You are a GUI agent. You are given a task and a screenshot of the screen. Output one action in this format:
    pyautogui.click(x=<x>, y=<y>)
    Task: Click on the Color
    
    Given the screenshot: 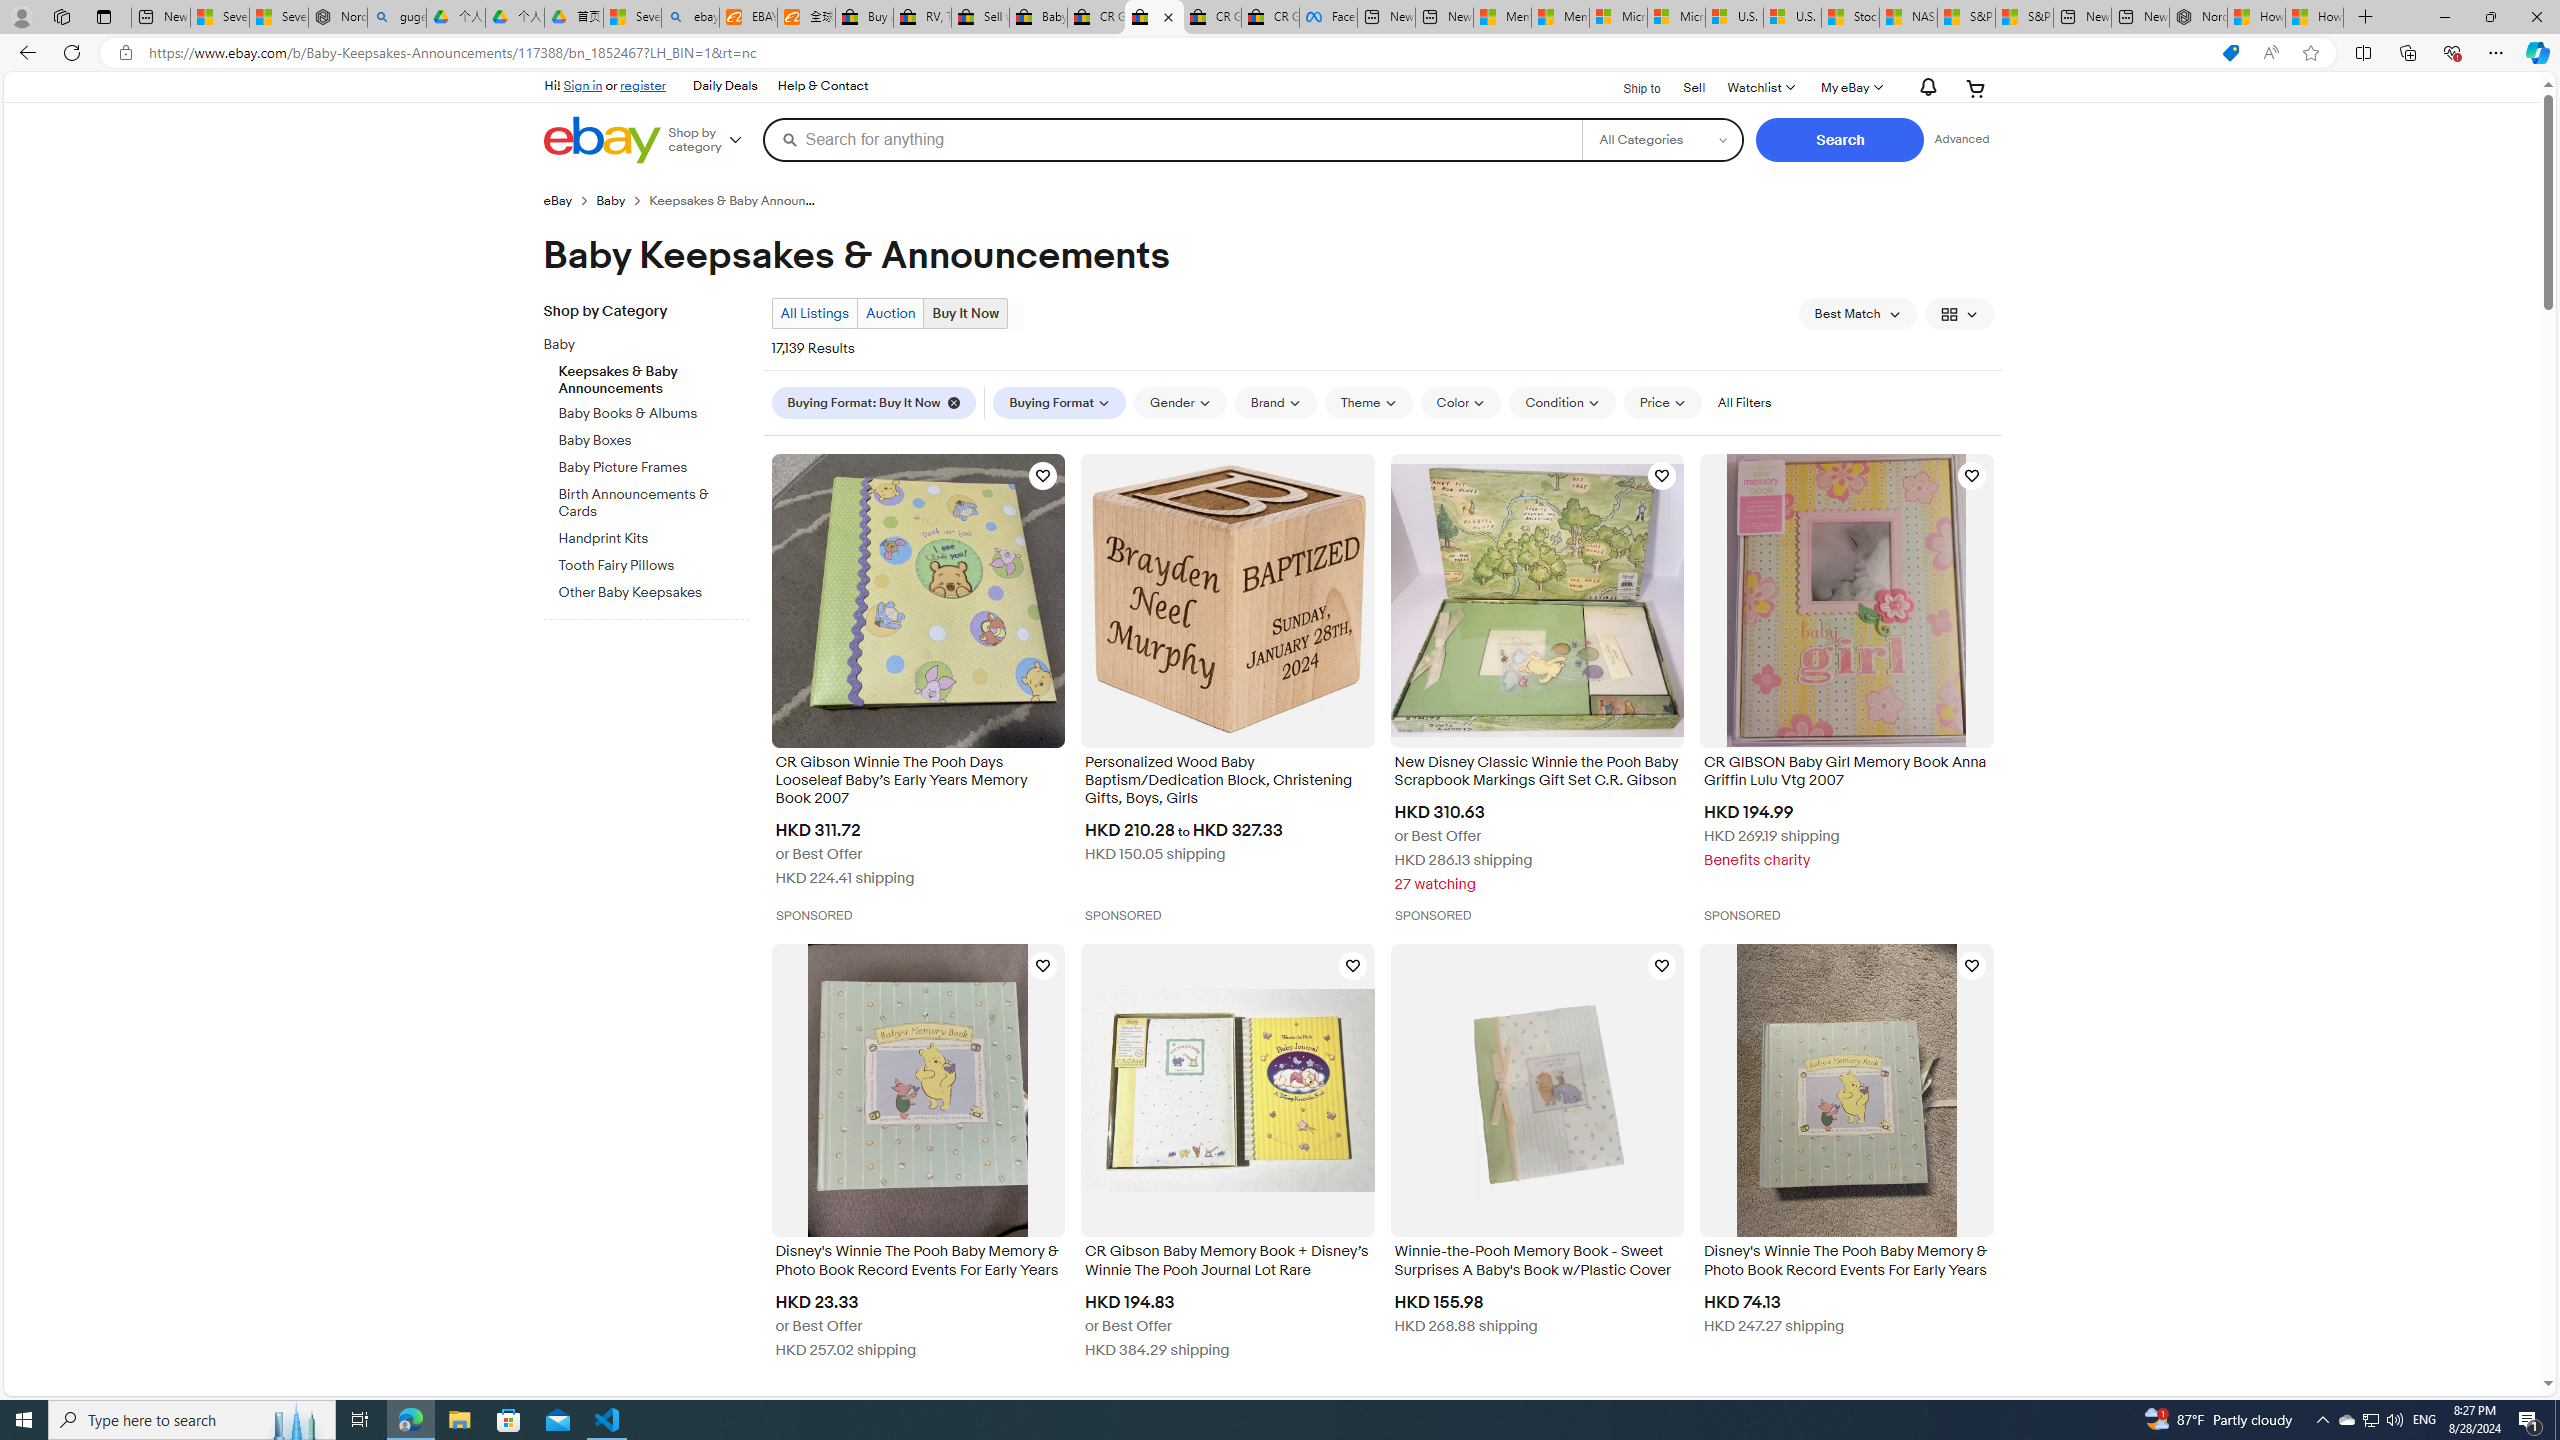 What is the action you would take?
    pyautogui.click(x=1461, y=403)
    